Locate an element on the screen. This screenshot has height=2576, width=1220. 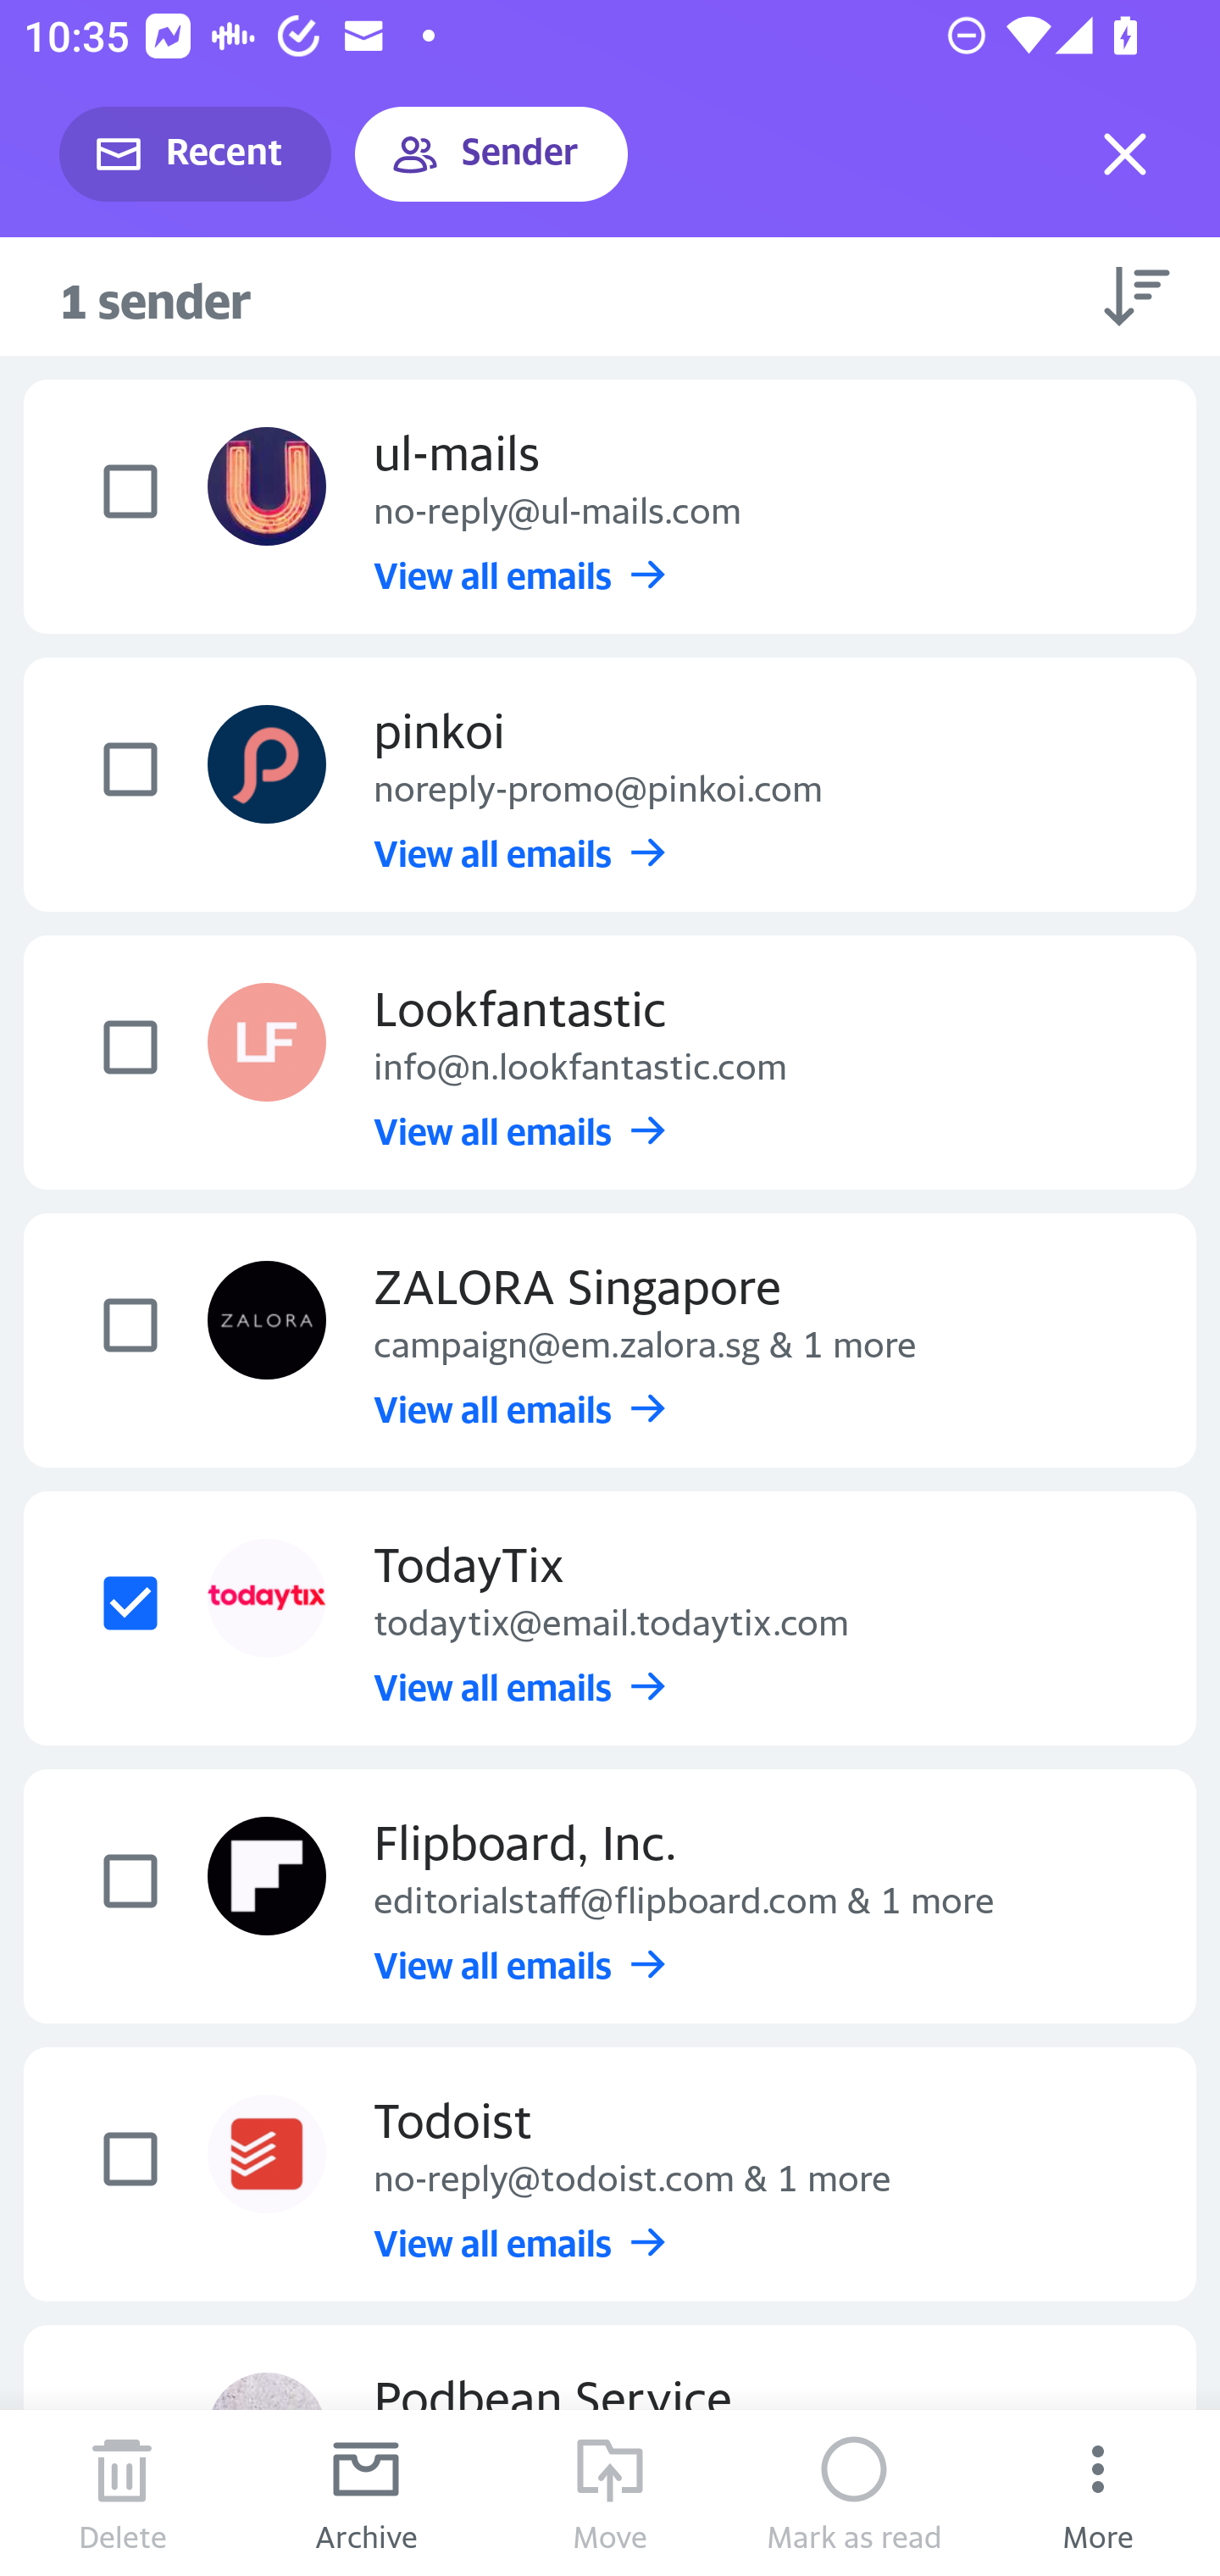
ul-mails no-reply@ul-mails.com View all emails is located at coordinates (610, 505).